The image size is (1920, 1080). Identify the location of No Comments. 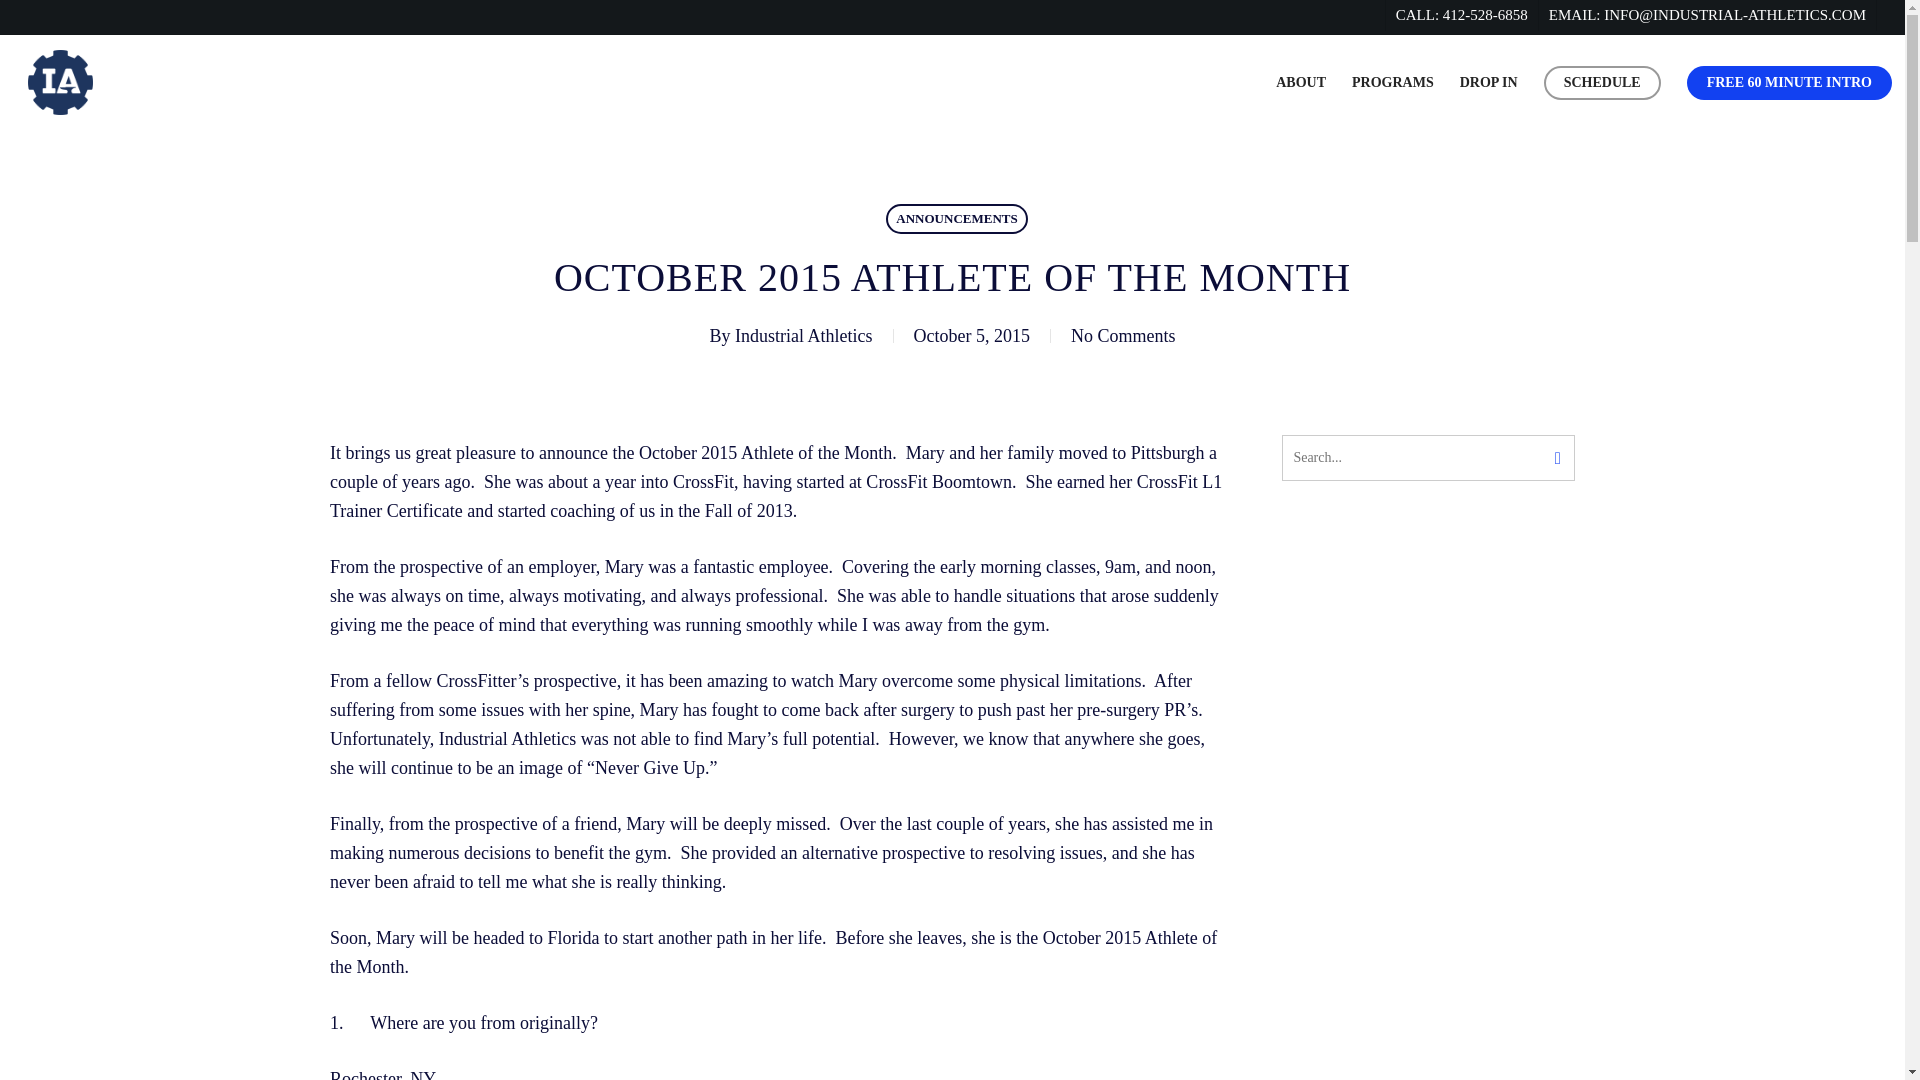
(1123, 336).